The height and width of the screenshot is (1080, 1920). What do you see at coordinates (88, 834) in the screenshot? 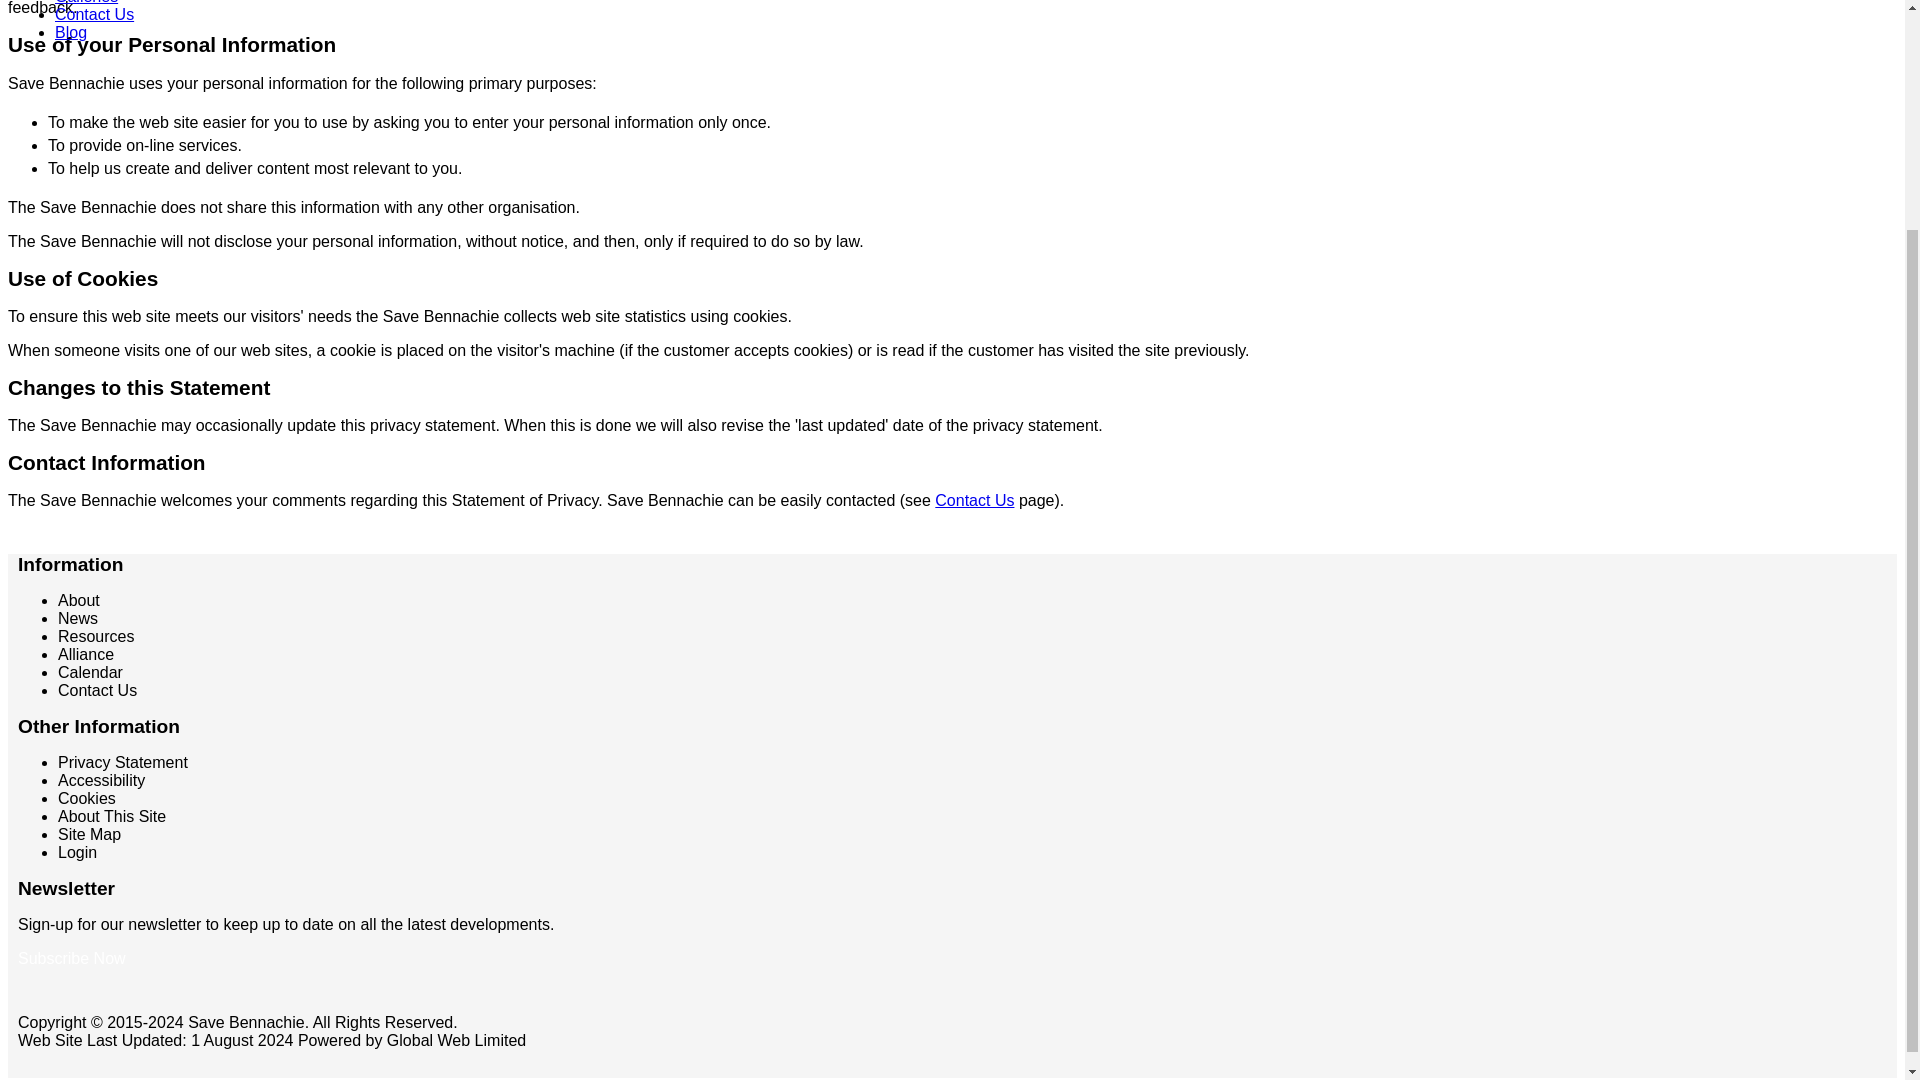
I see `Site Map` at bounding box center [88, 834].